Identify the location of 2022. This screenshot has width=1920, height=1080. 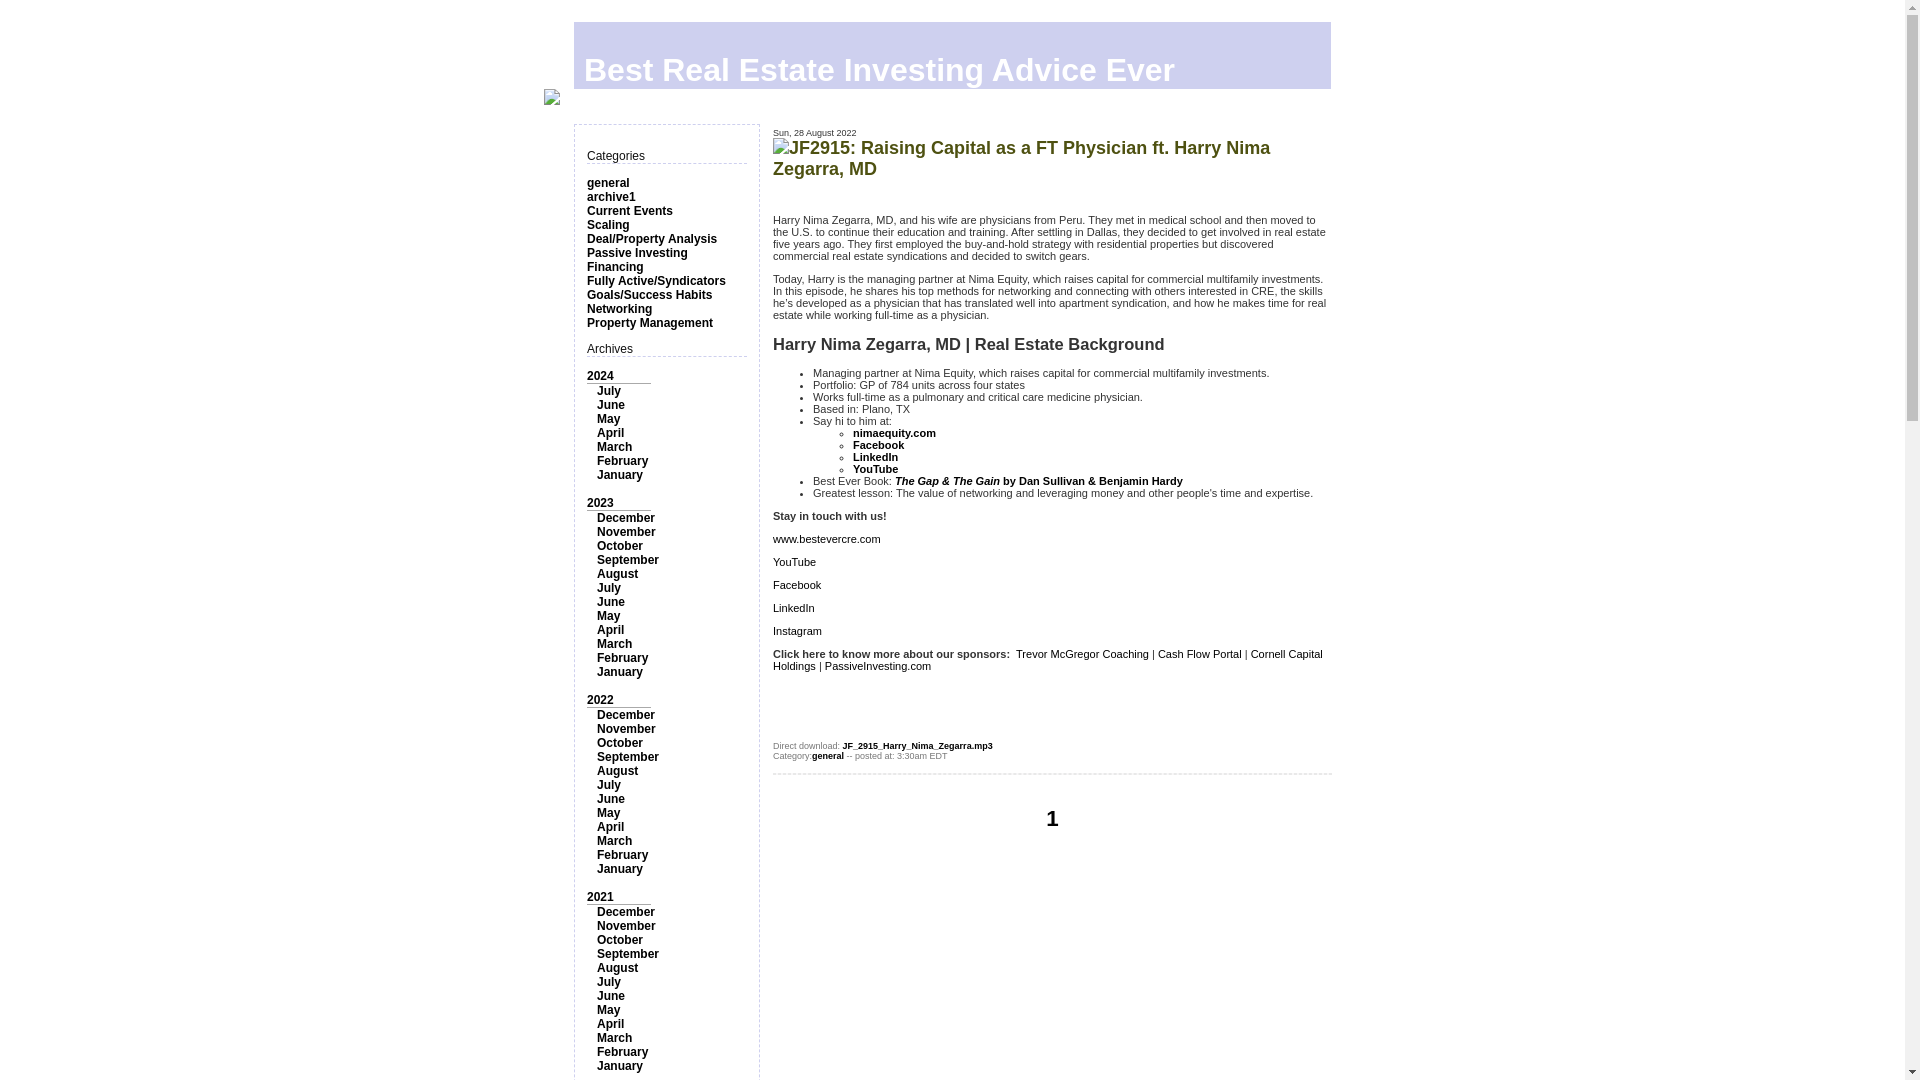
(600, 700).